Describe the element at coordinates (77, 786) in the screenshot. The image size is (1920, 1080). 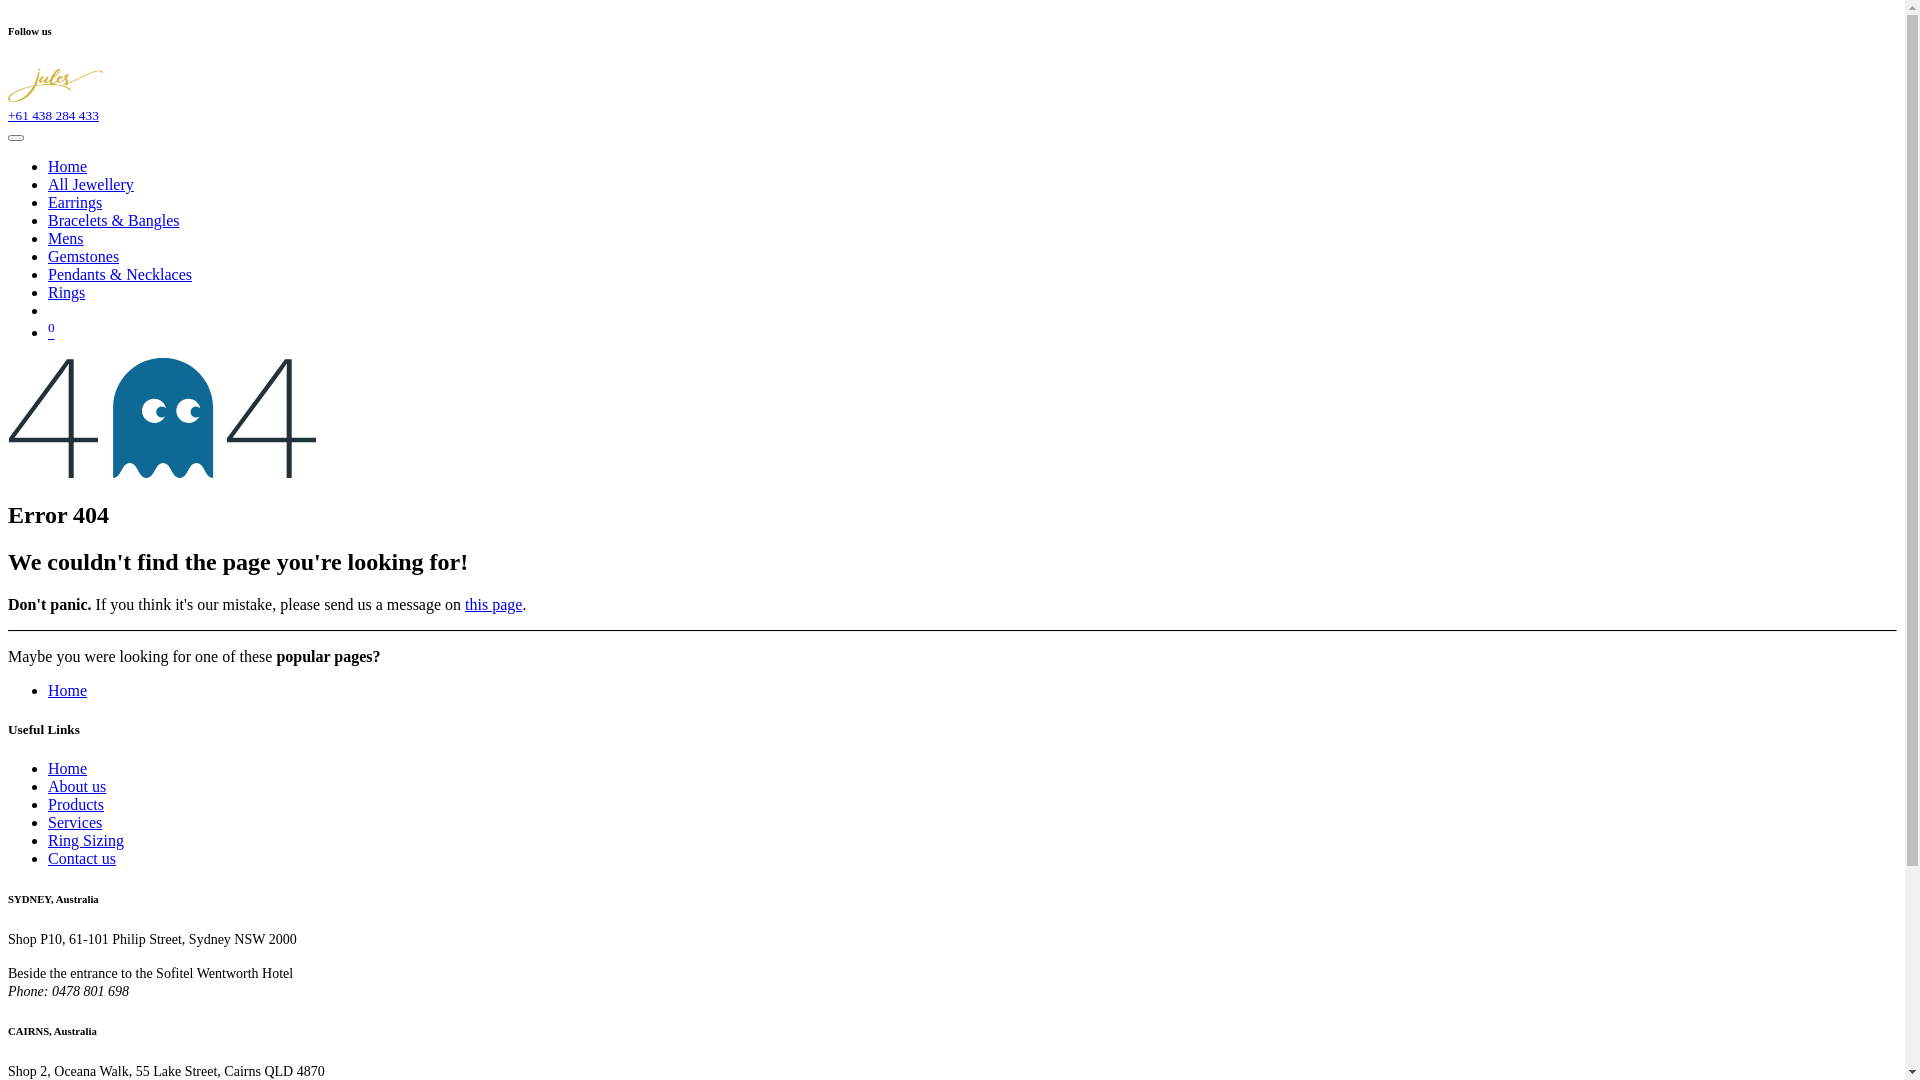
I see `About us` at that location.